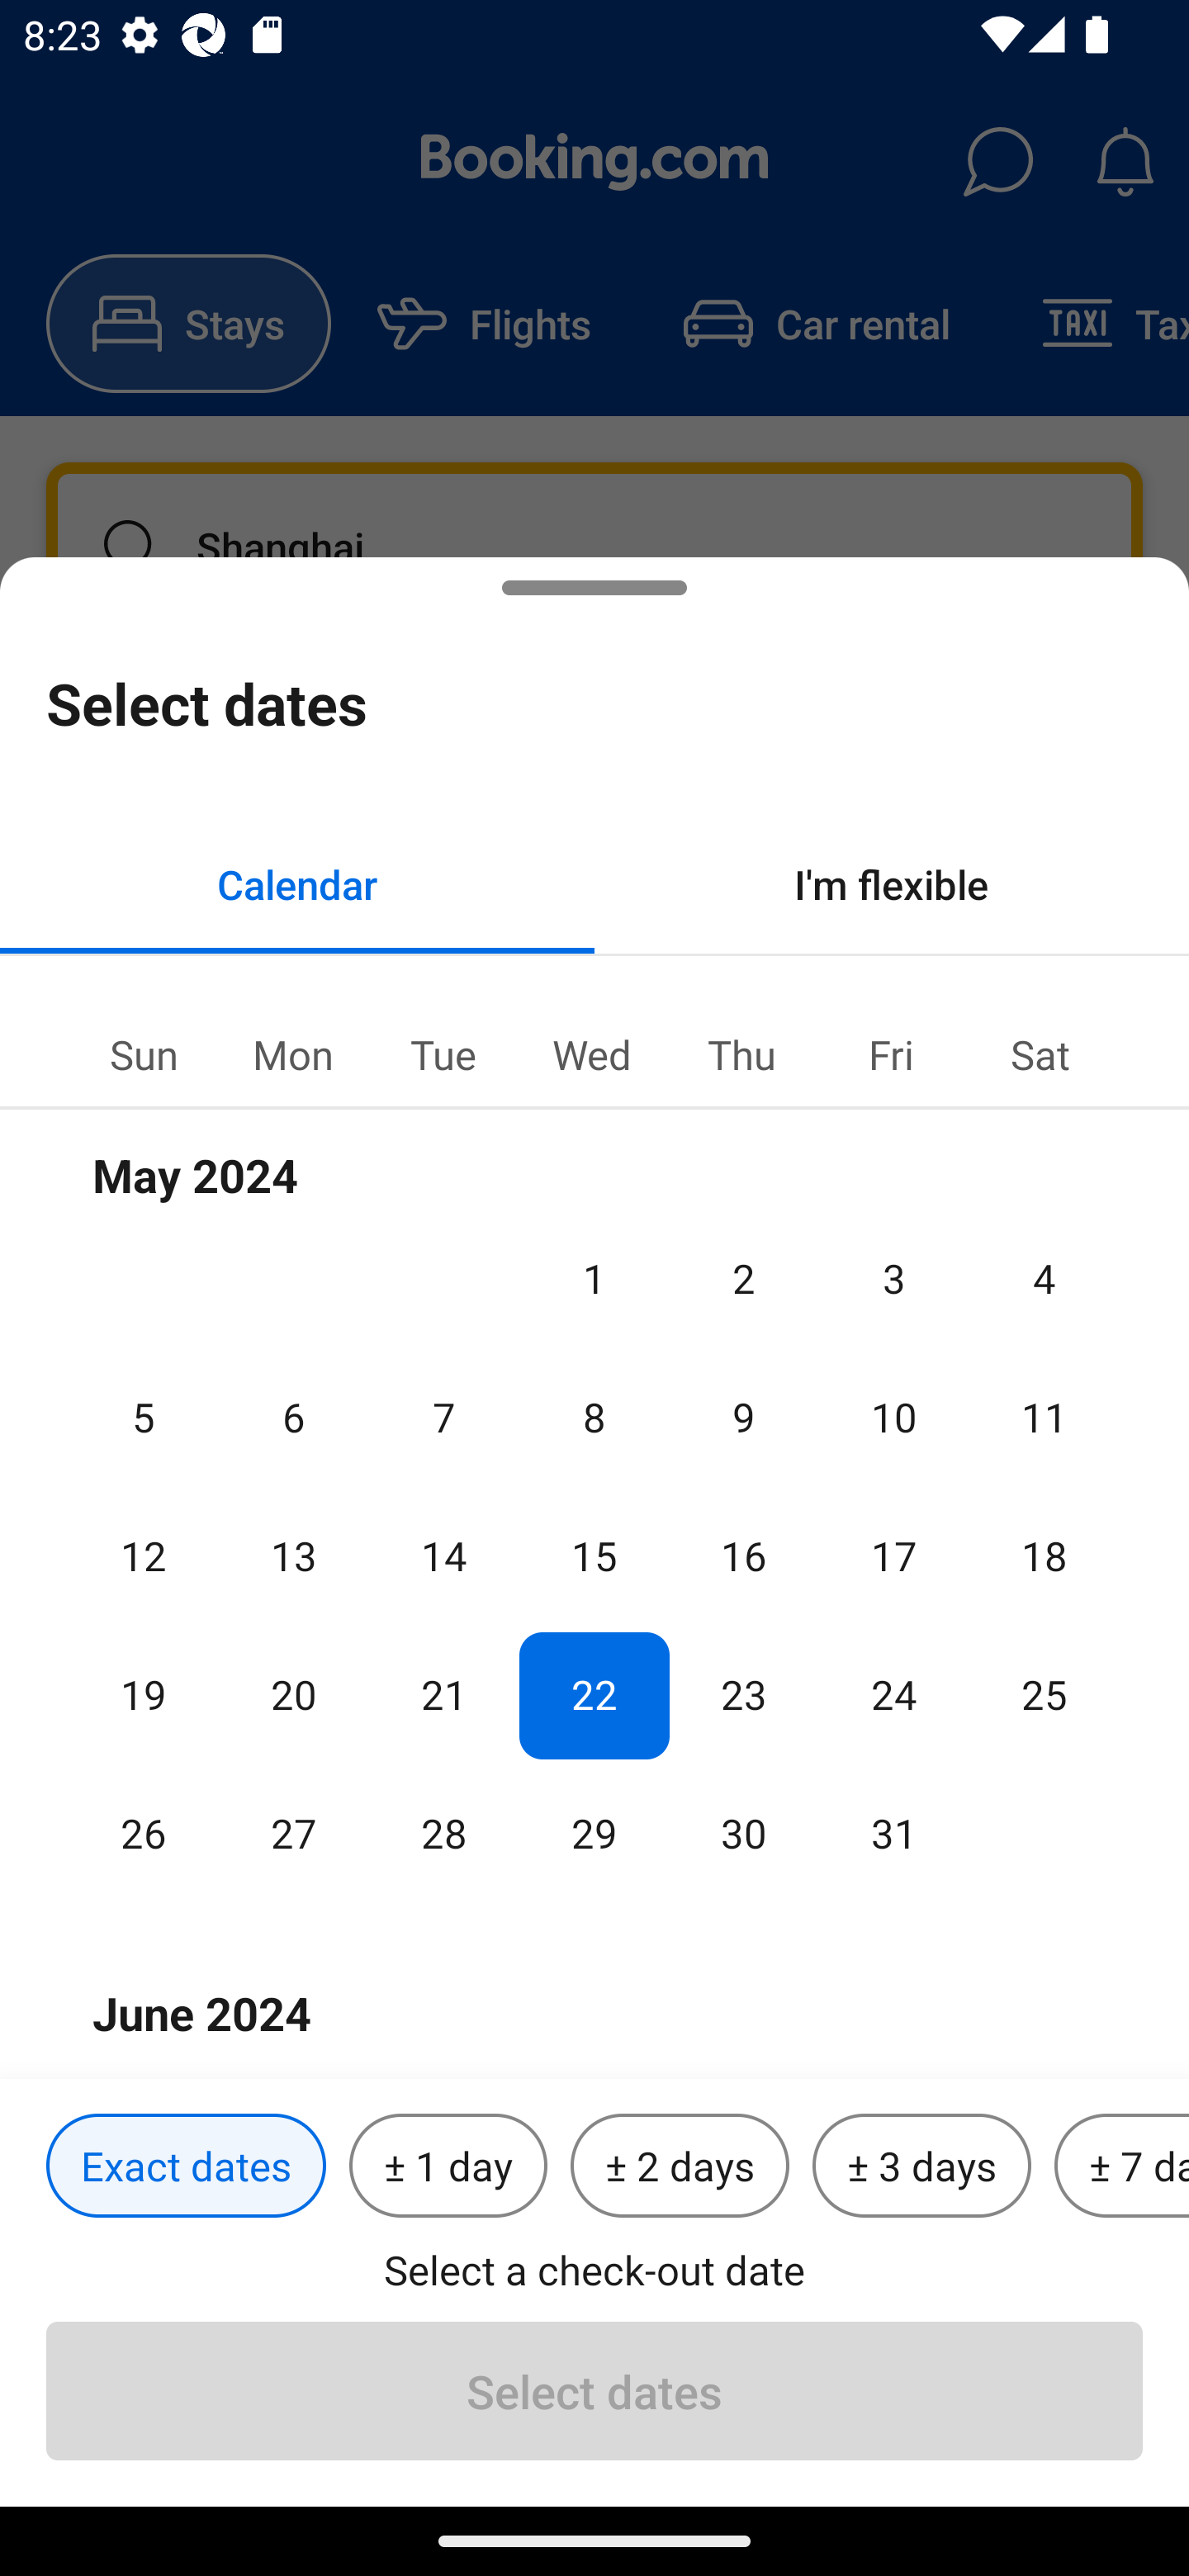 Image resolution: width=1189 pixels, height=2576 pixels. What do you see at coordinates (594, 2390) in the screenshot?
I see `Select dates` at bounding box center [594, 2390].